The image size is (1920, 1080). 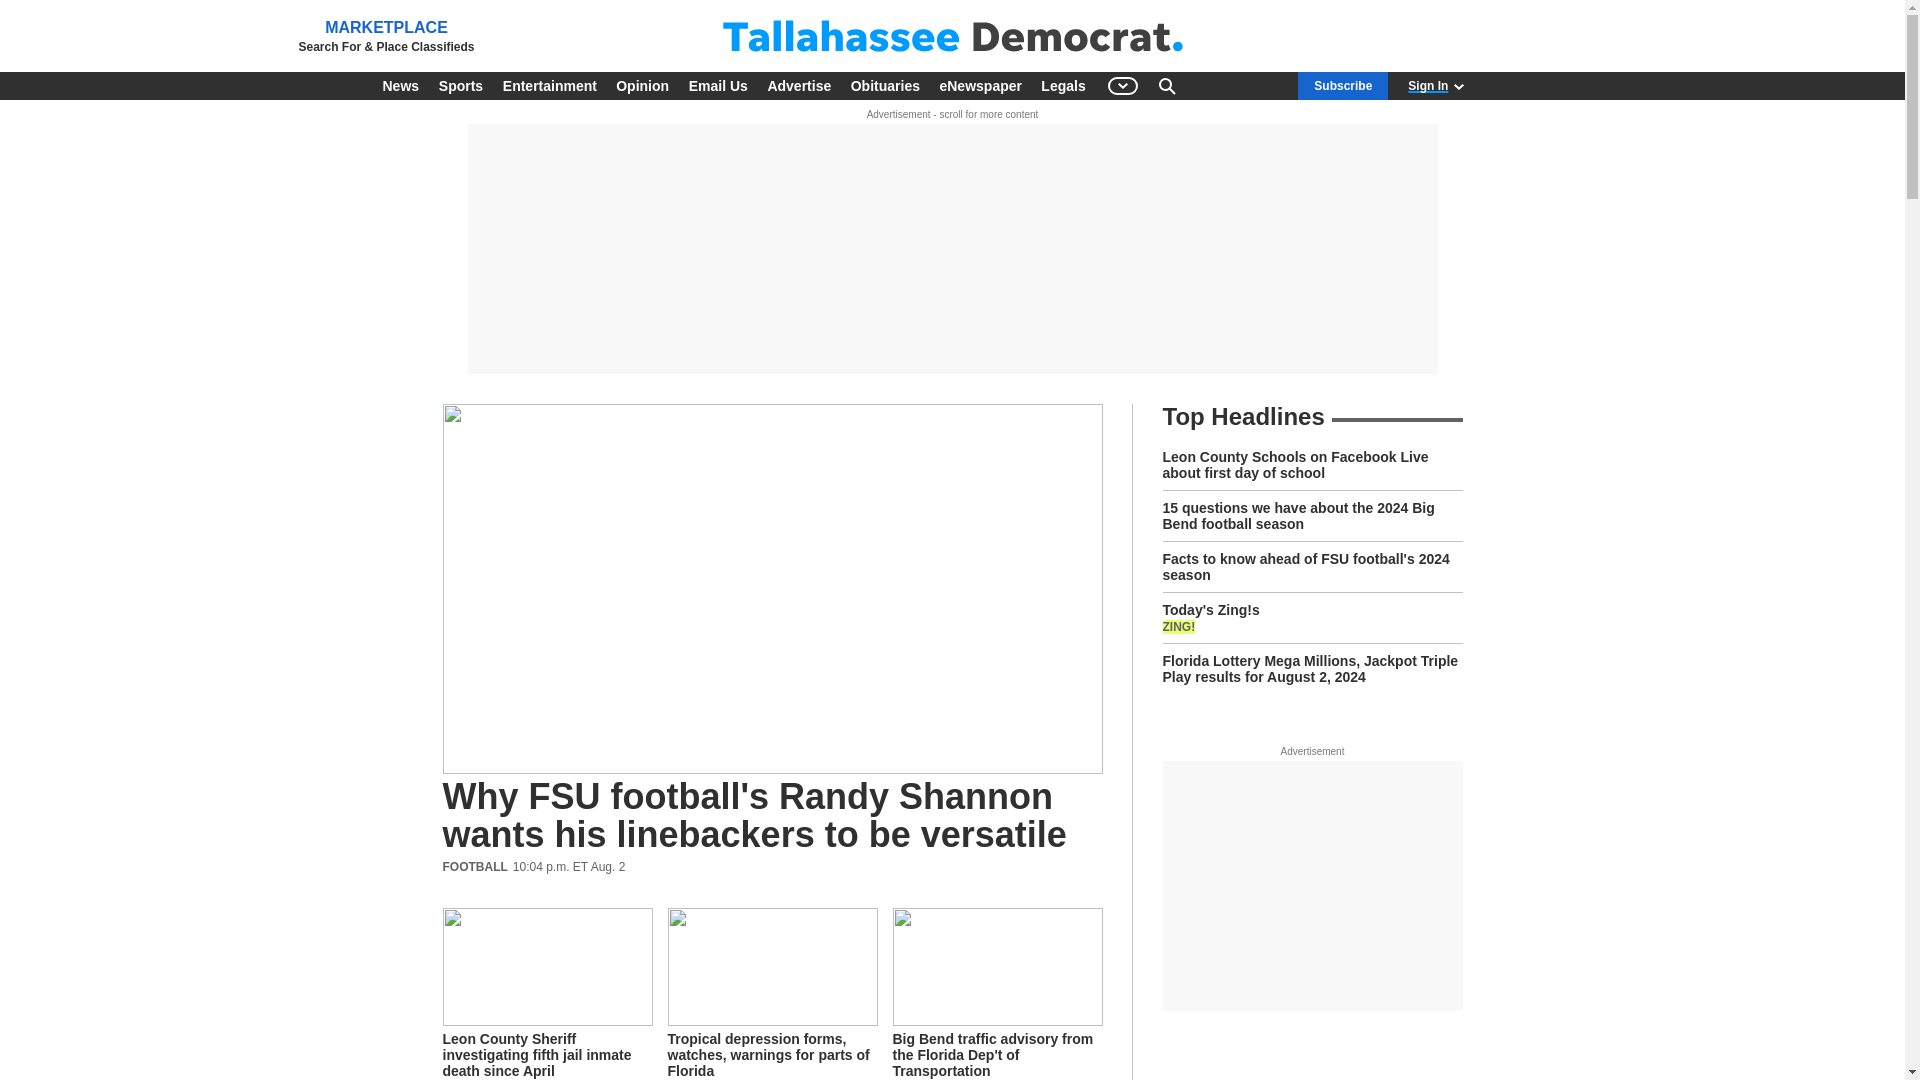 What do you see at coordinates (798, 86) in the screenshot?
I see `Advertise` at bounding box center [798, 86].